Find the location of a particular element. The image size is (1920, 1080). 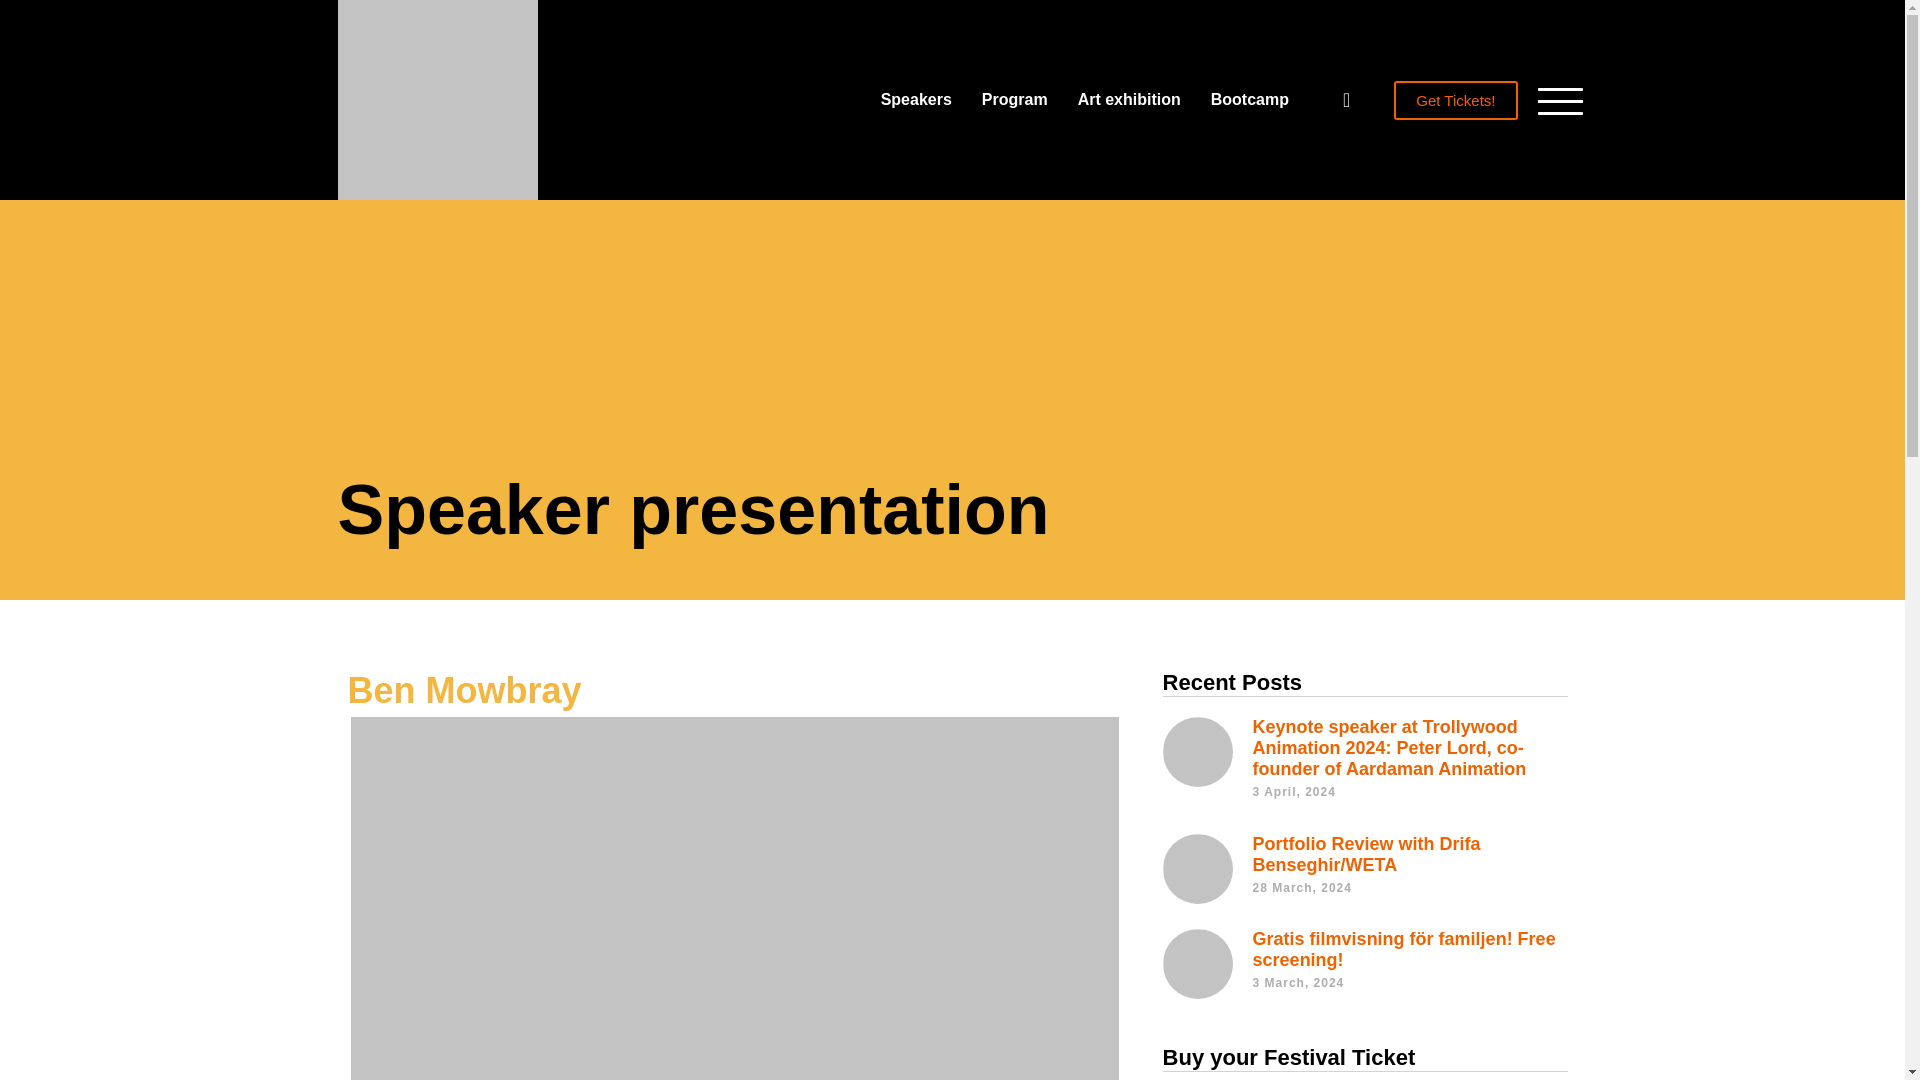

Speakers is located at coordinates (916, 100).